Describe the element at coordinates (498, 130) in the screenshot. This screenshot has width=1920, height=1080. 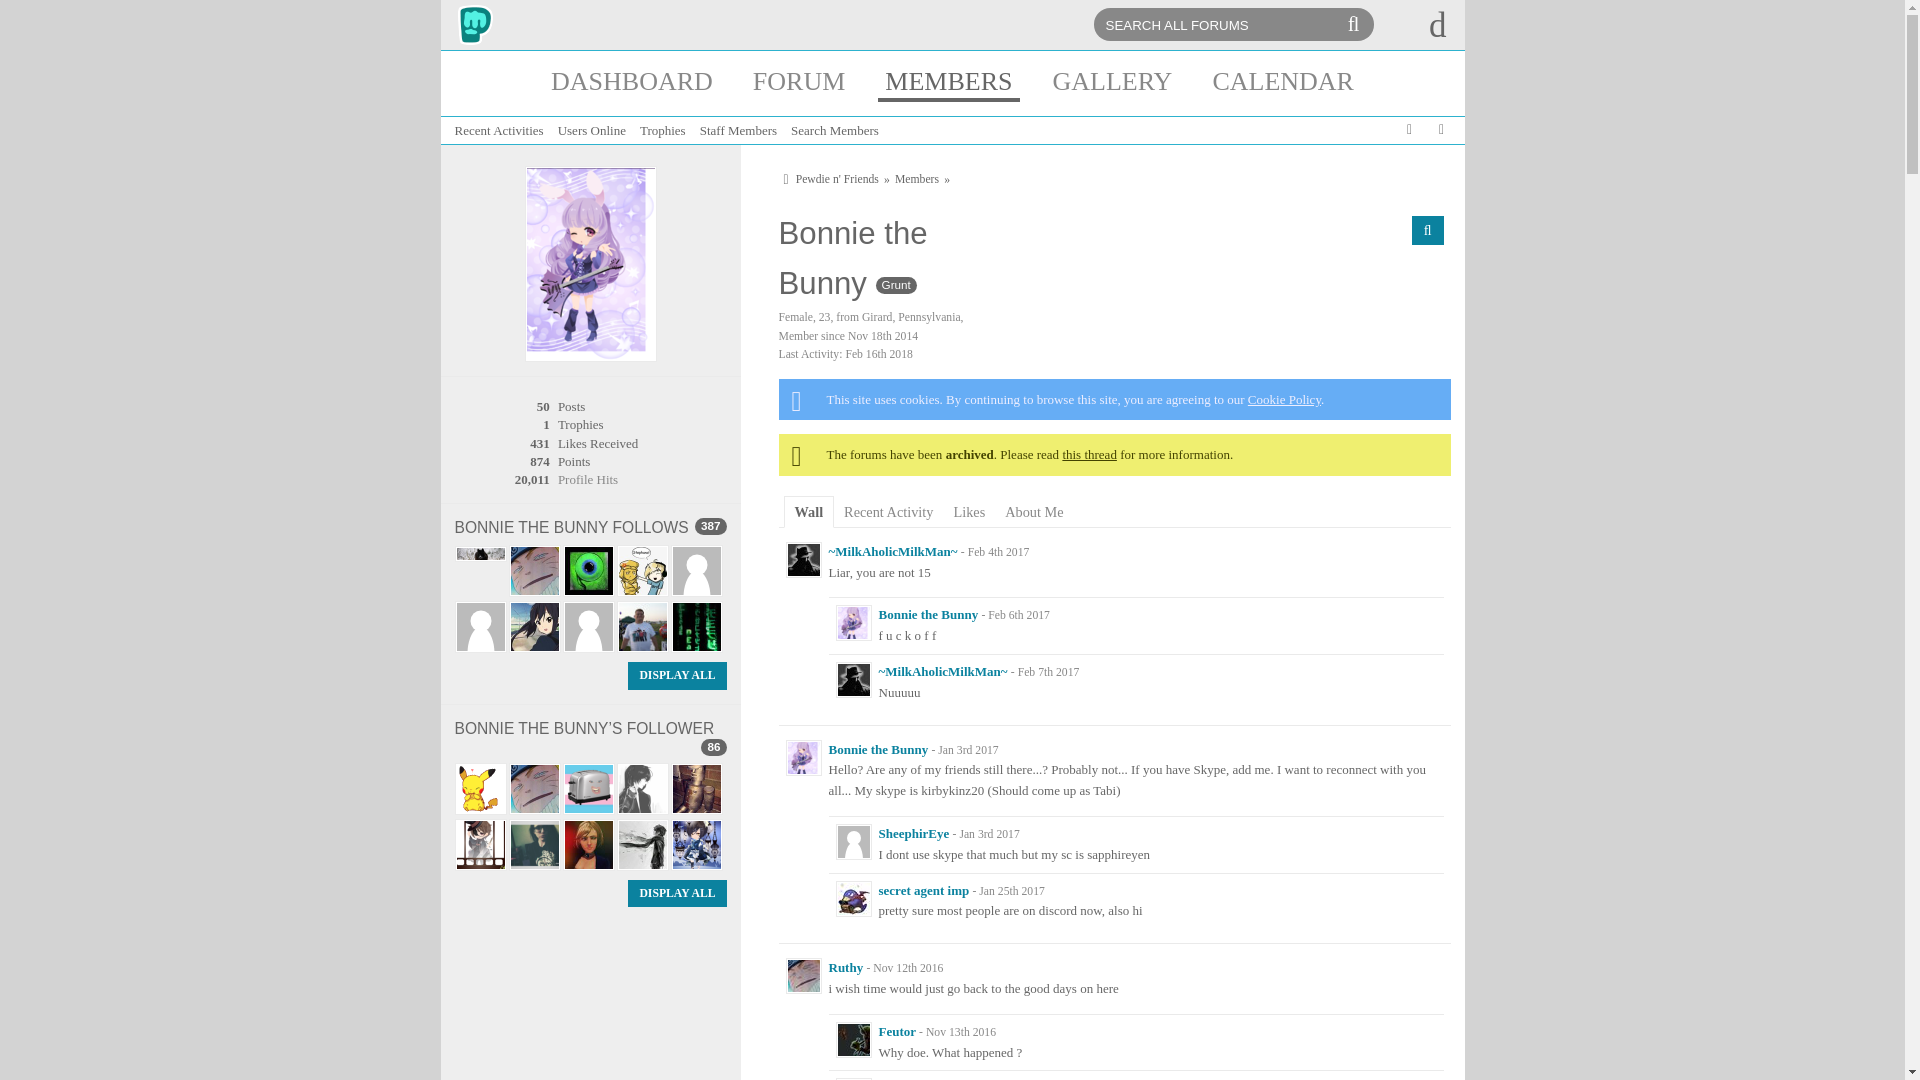
I see `Recent Activities` at that location.